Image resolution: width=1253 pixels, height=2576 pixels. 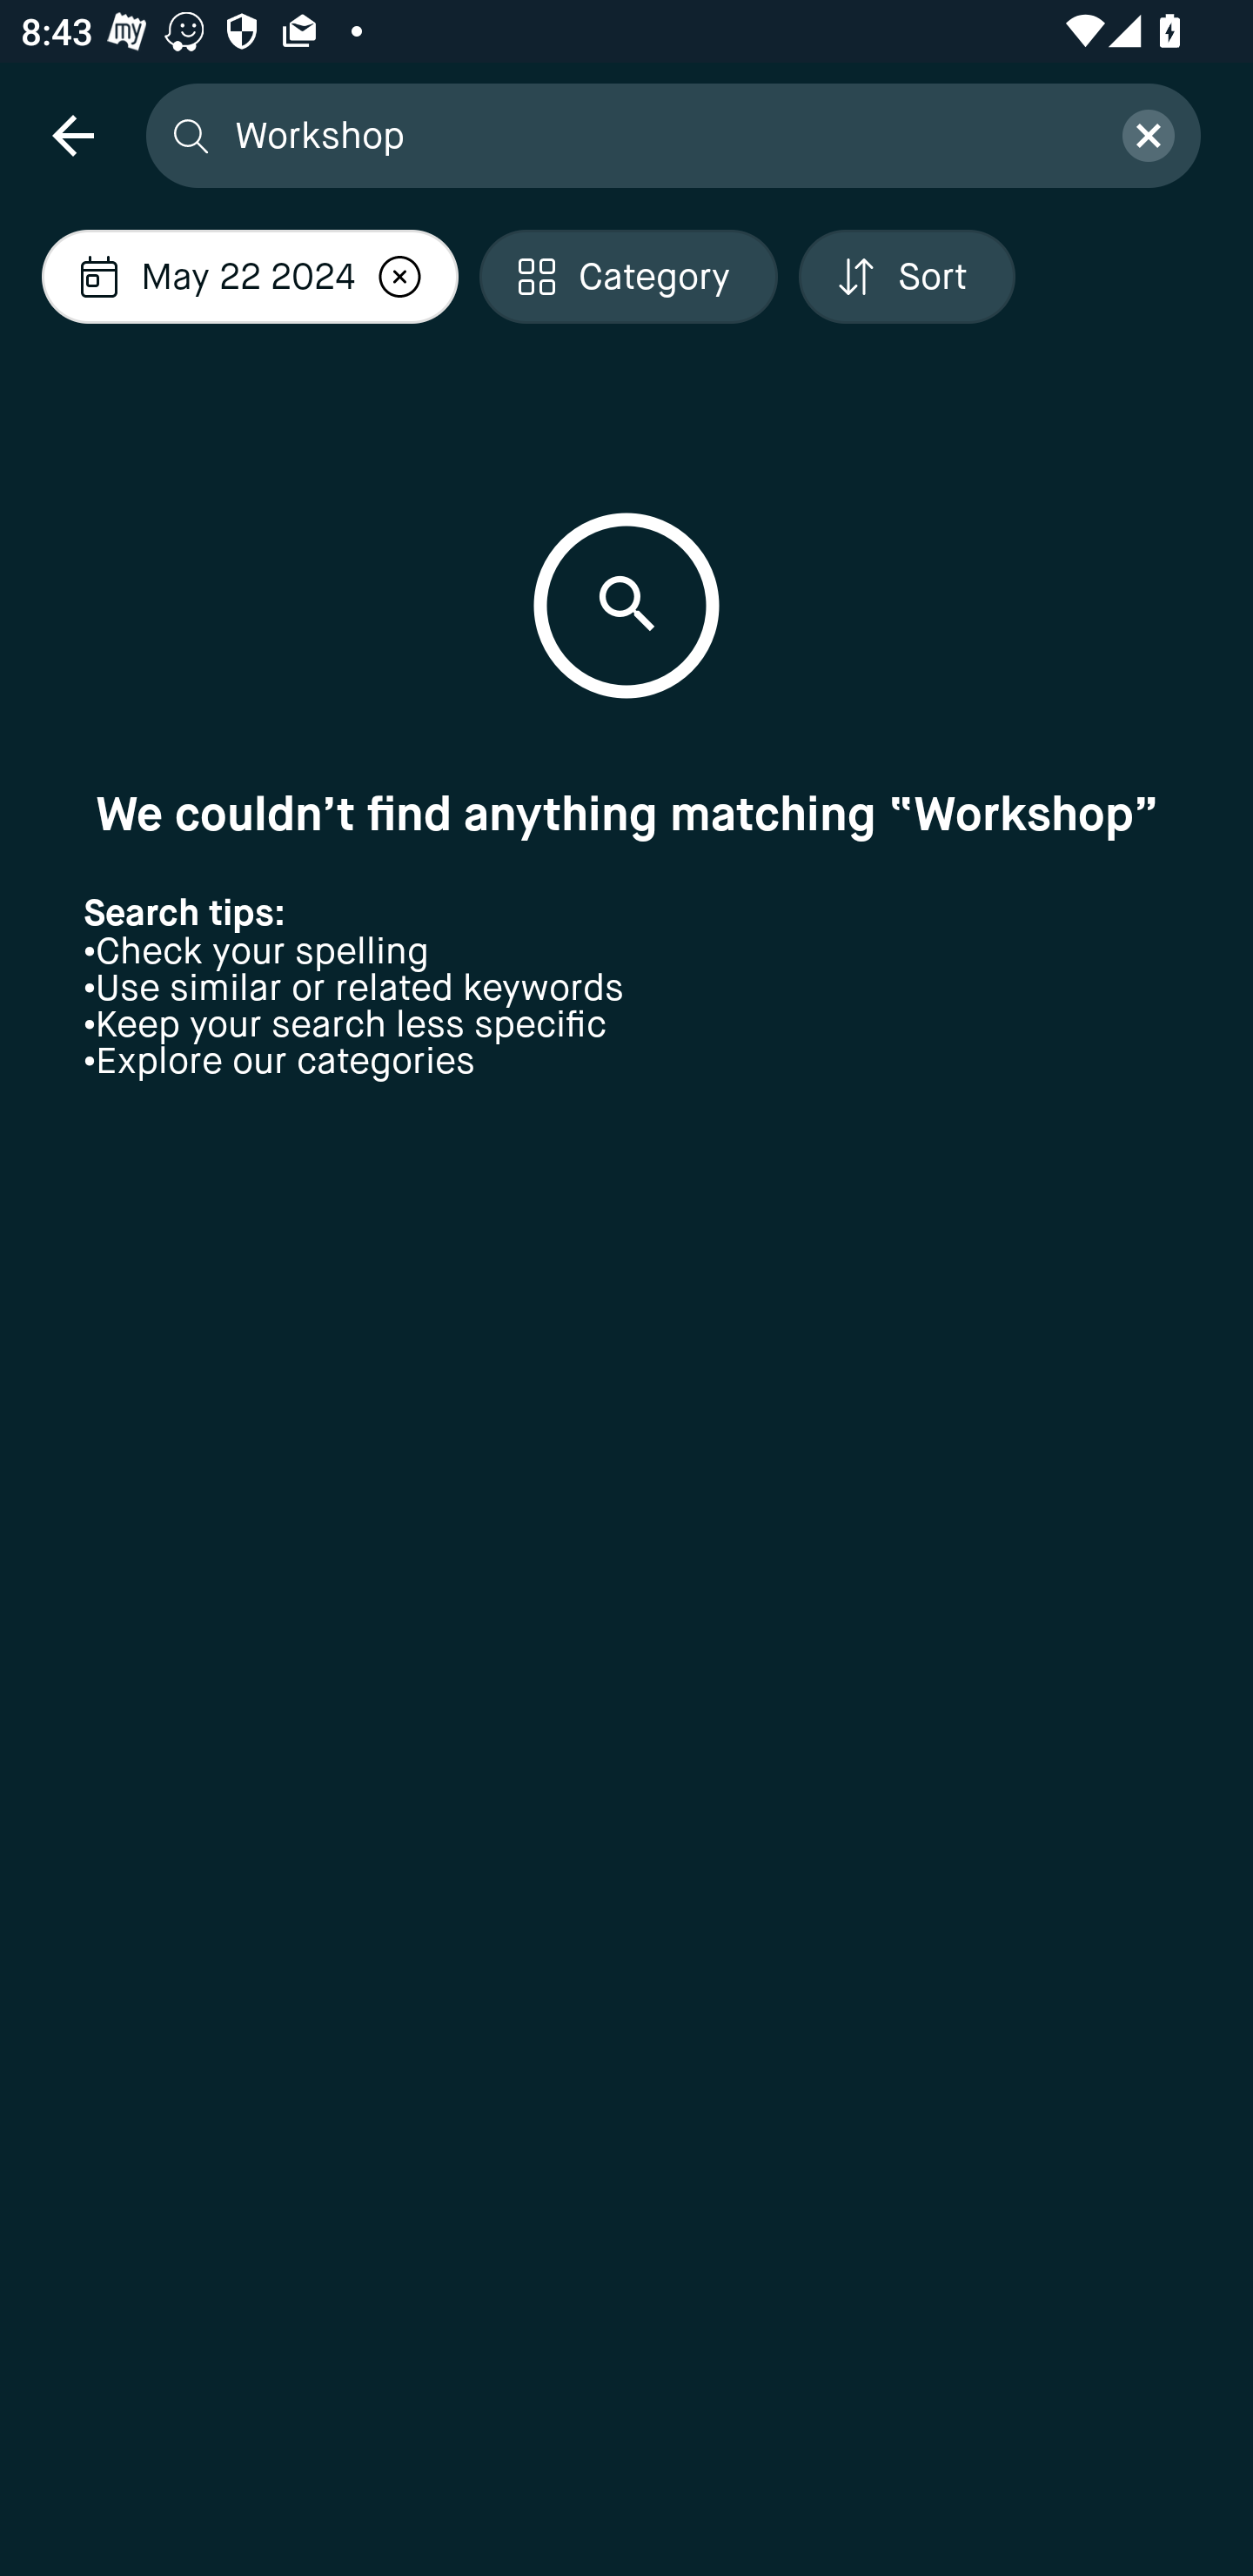 What do you see at coordinates (907, 277) in the screenshot?
I see `Localized description Sort` at bounding box center [907, 277].